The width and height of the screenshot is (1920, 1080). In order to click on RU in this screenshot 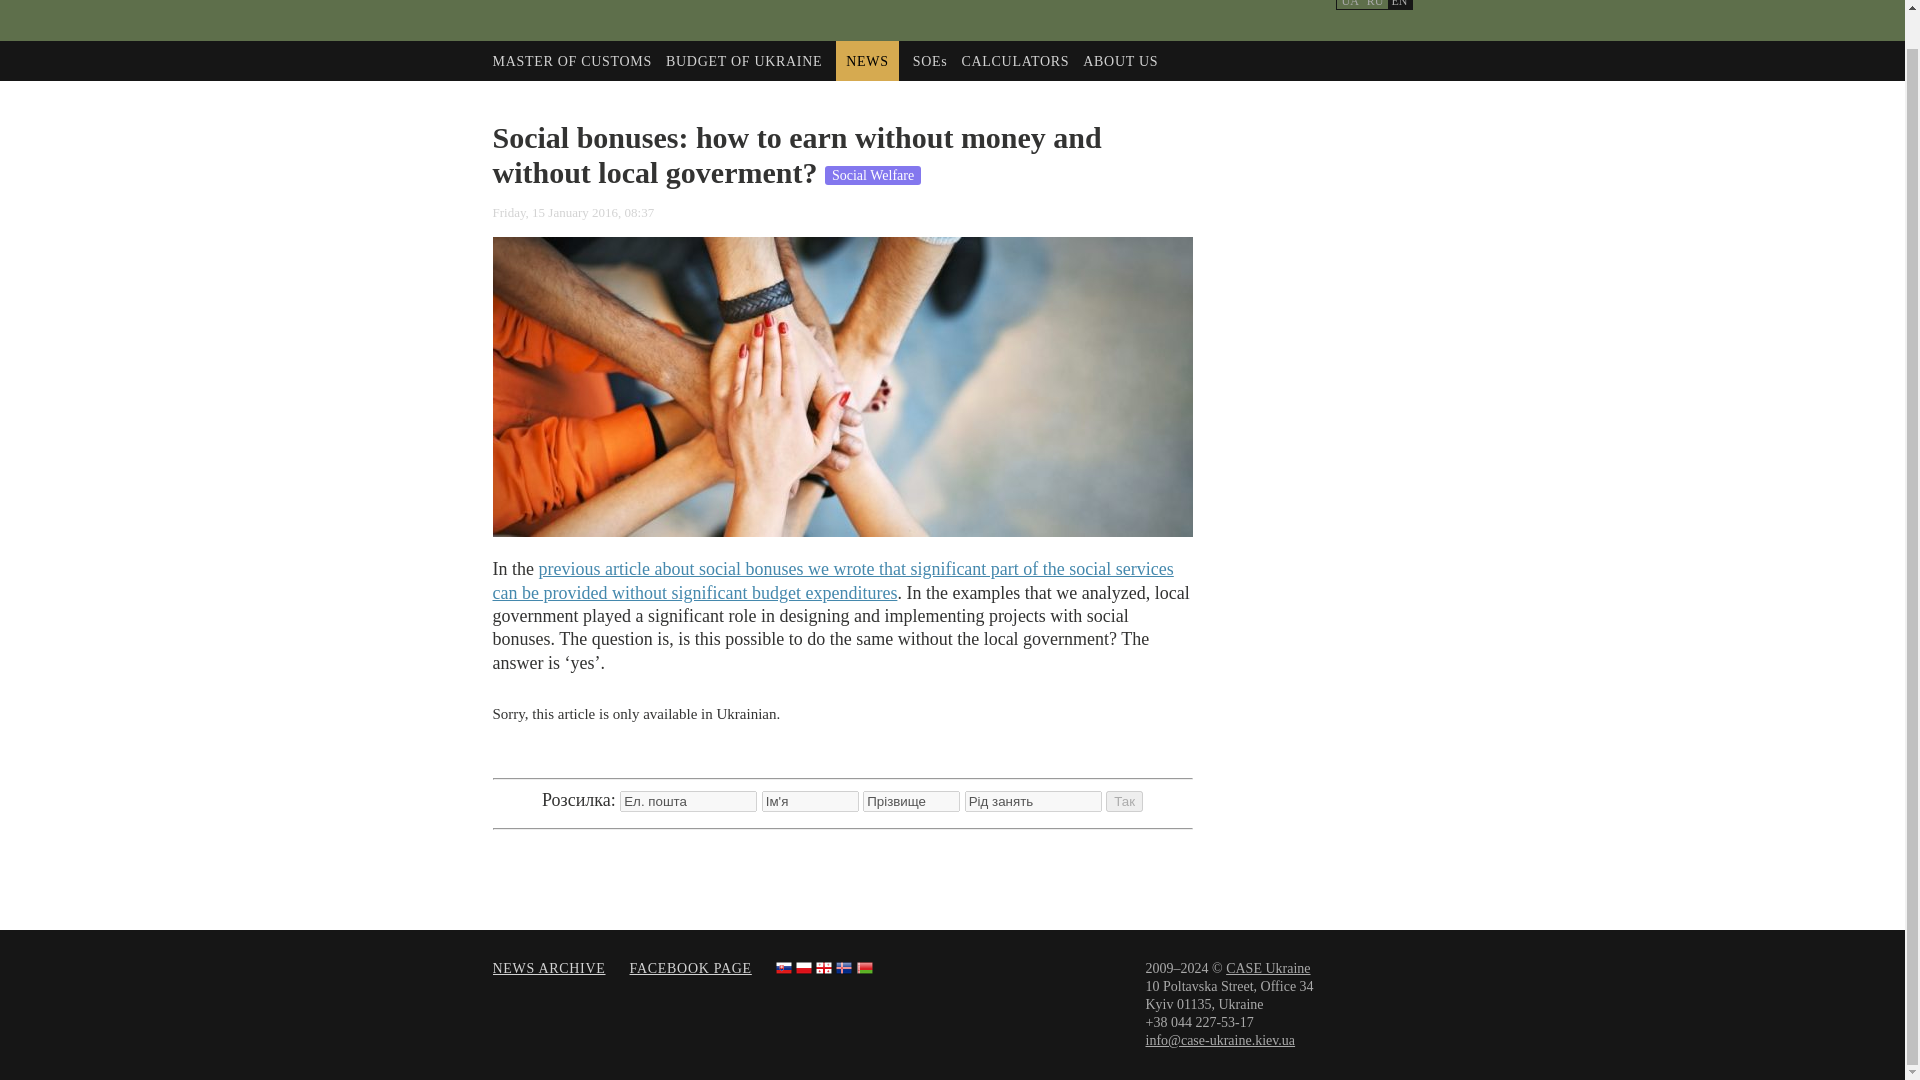, I will do `click(1376, 4)`.